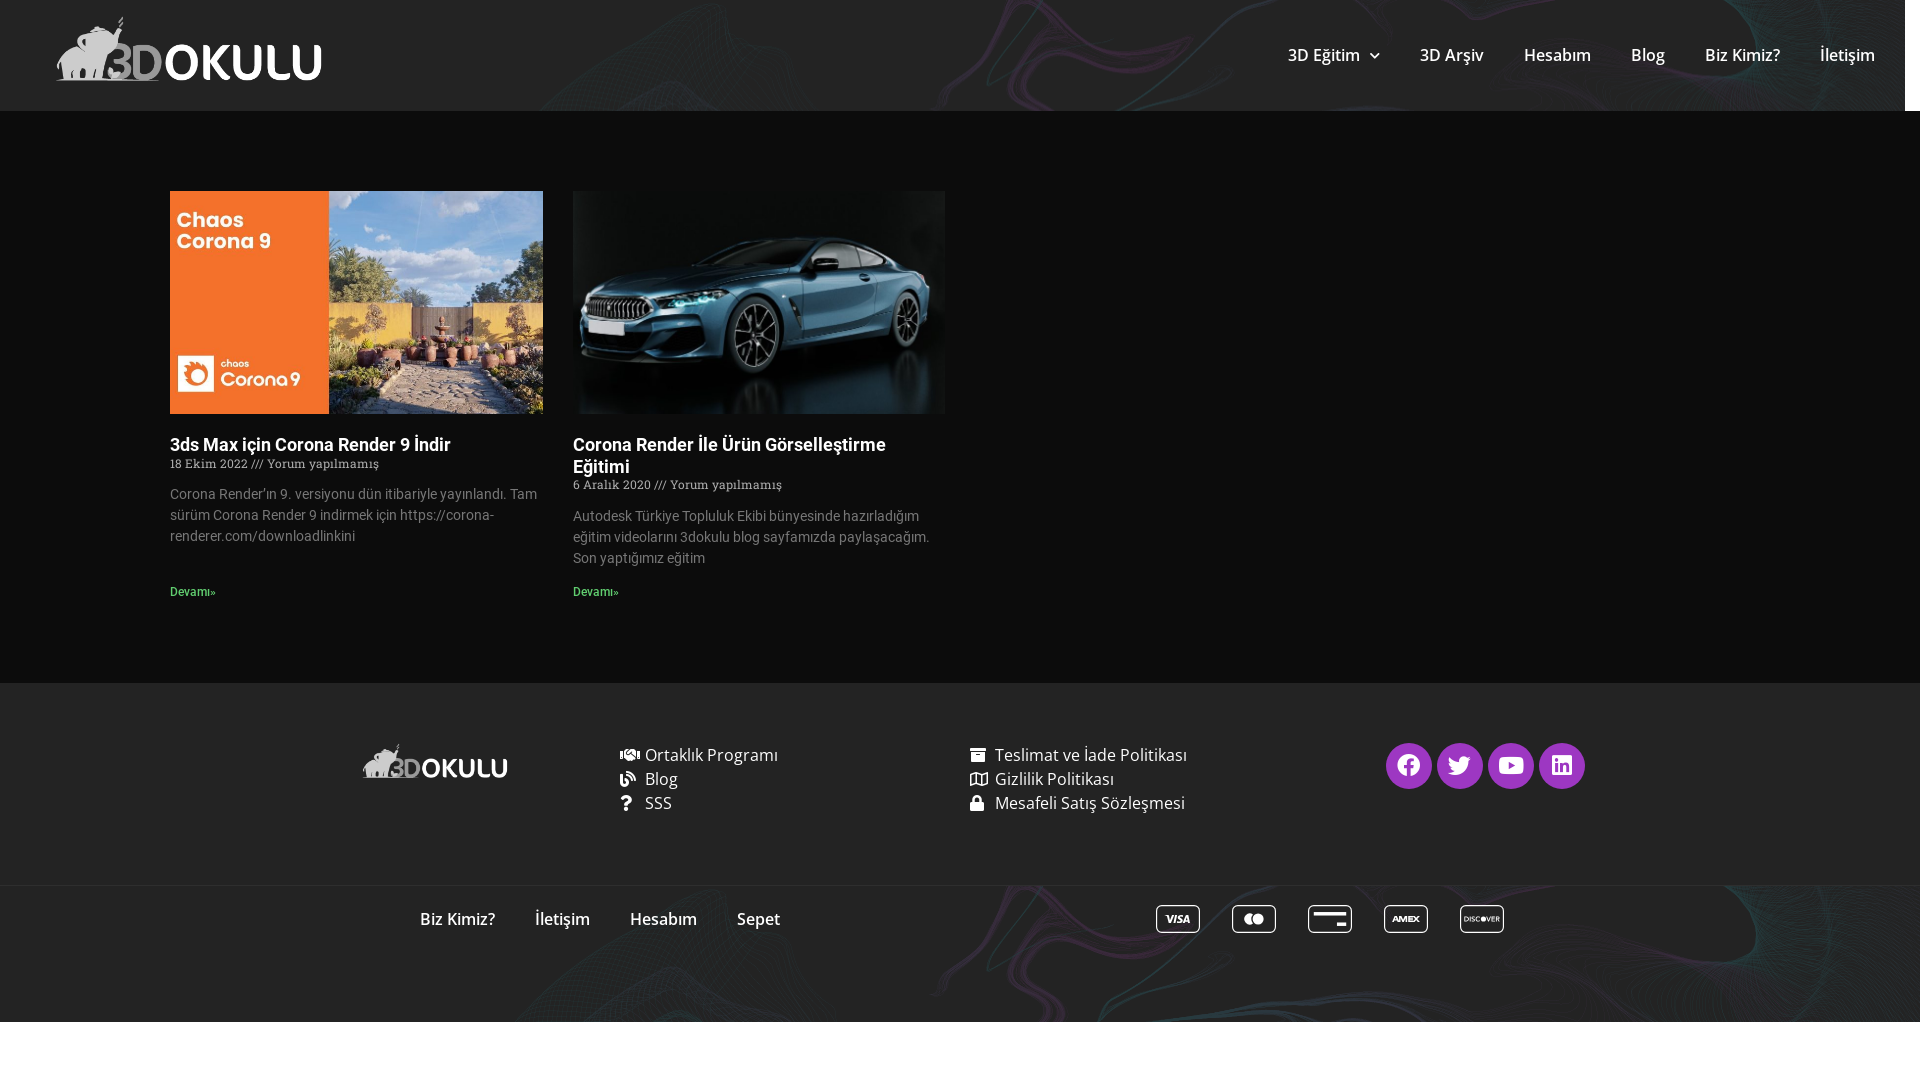 The image size is (1920, 1080). What do you see at coordinates (785, 803) in the screenshot?
I see `SSS` at bounding box center [785, 803].